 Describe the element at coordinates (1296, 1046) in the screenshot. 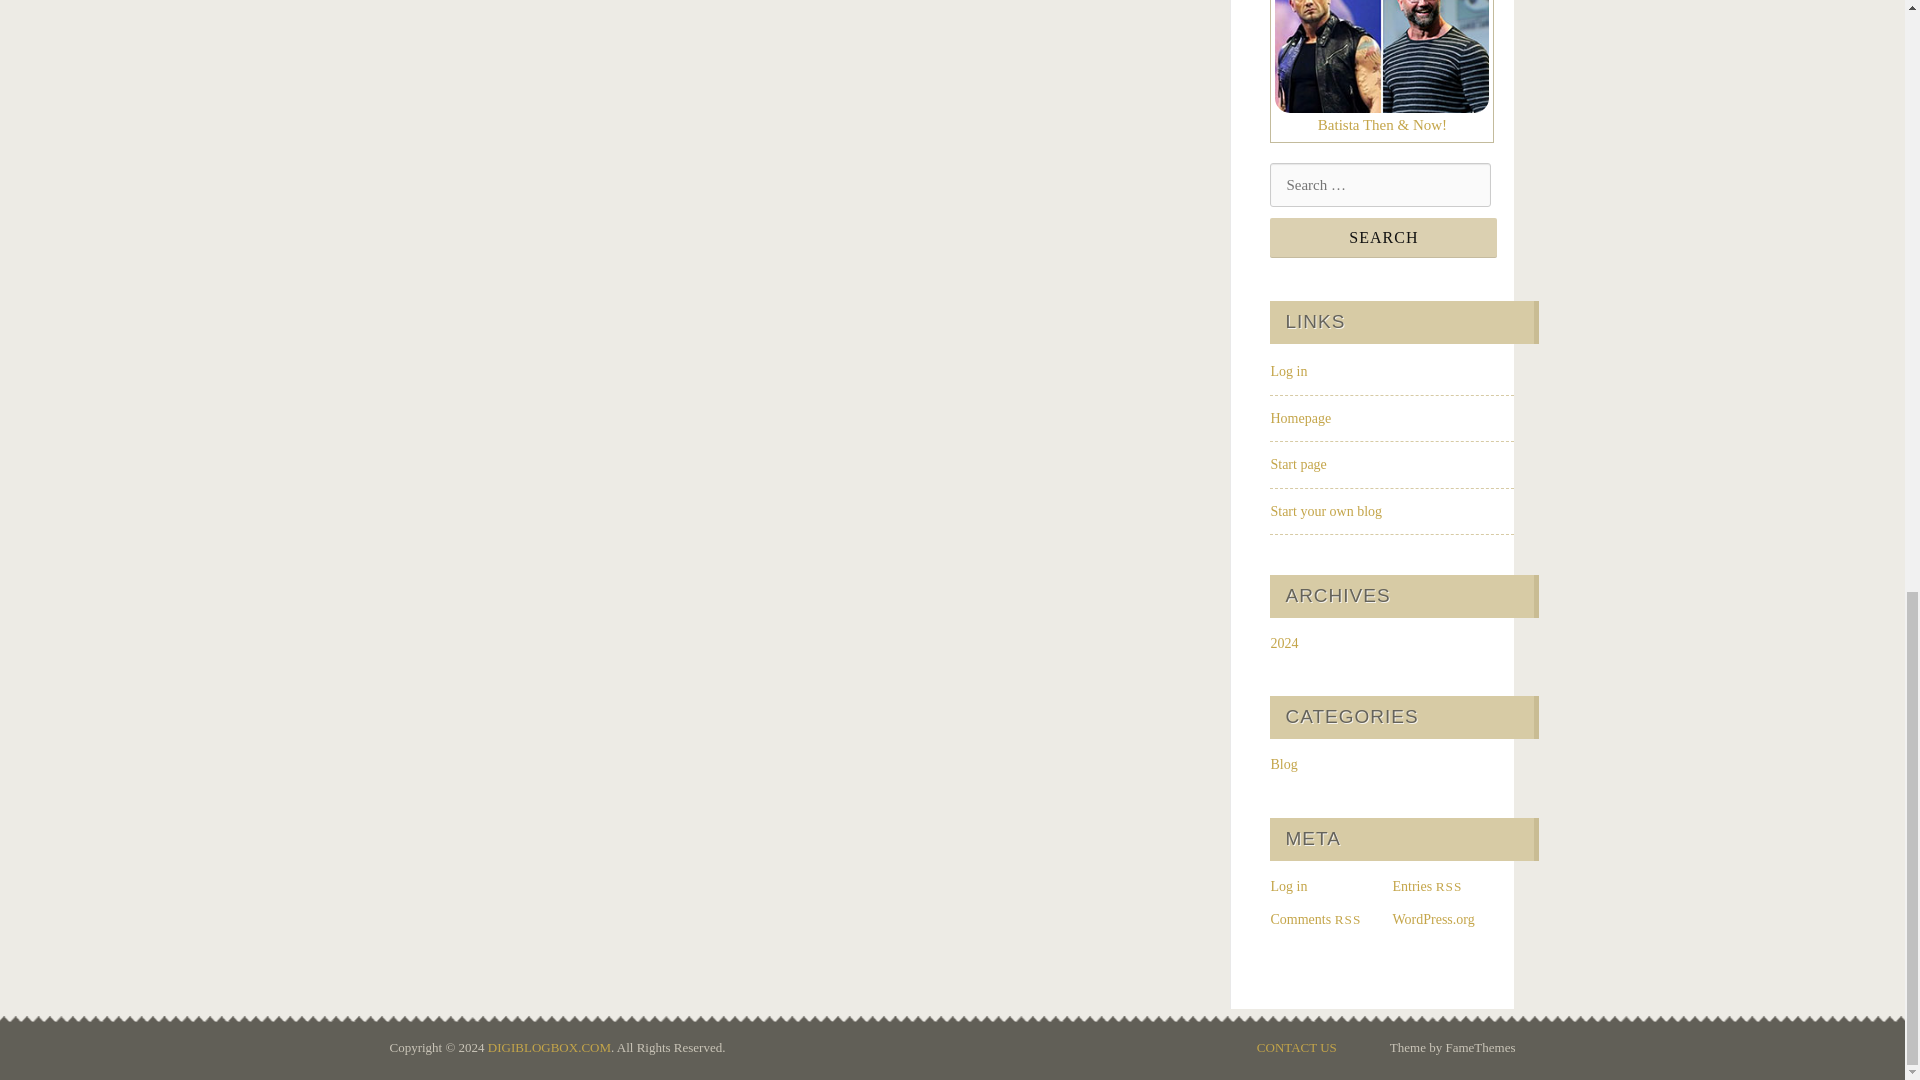

I see `CONTACT US` at that location.